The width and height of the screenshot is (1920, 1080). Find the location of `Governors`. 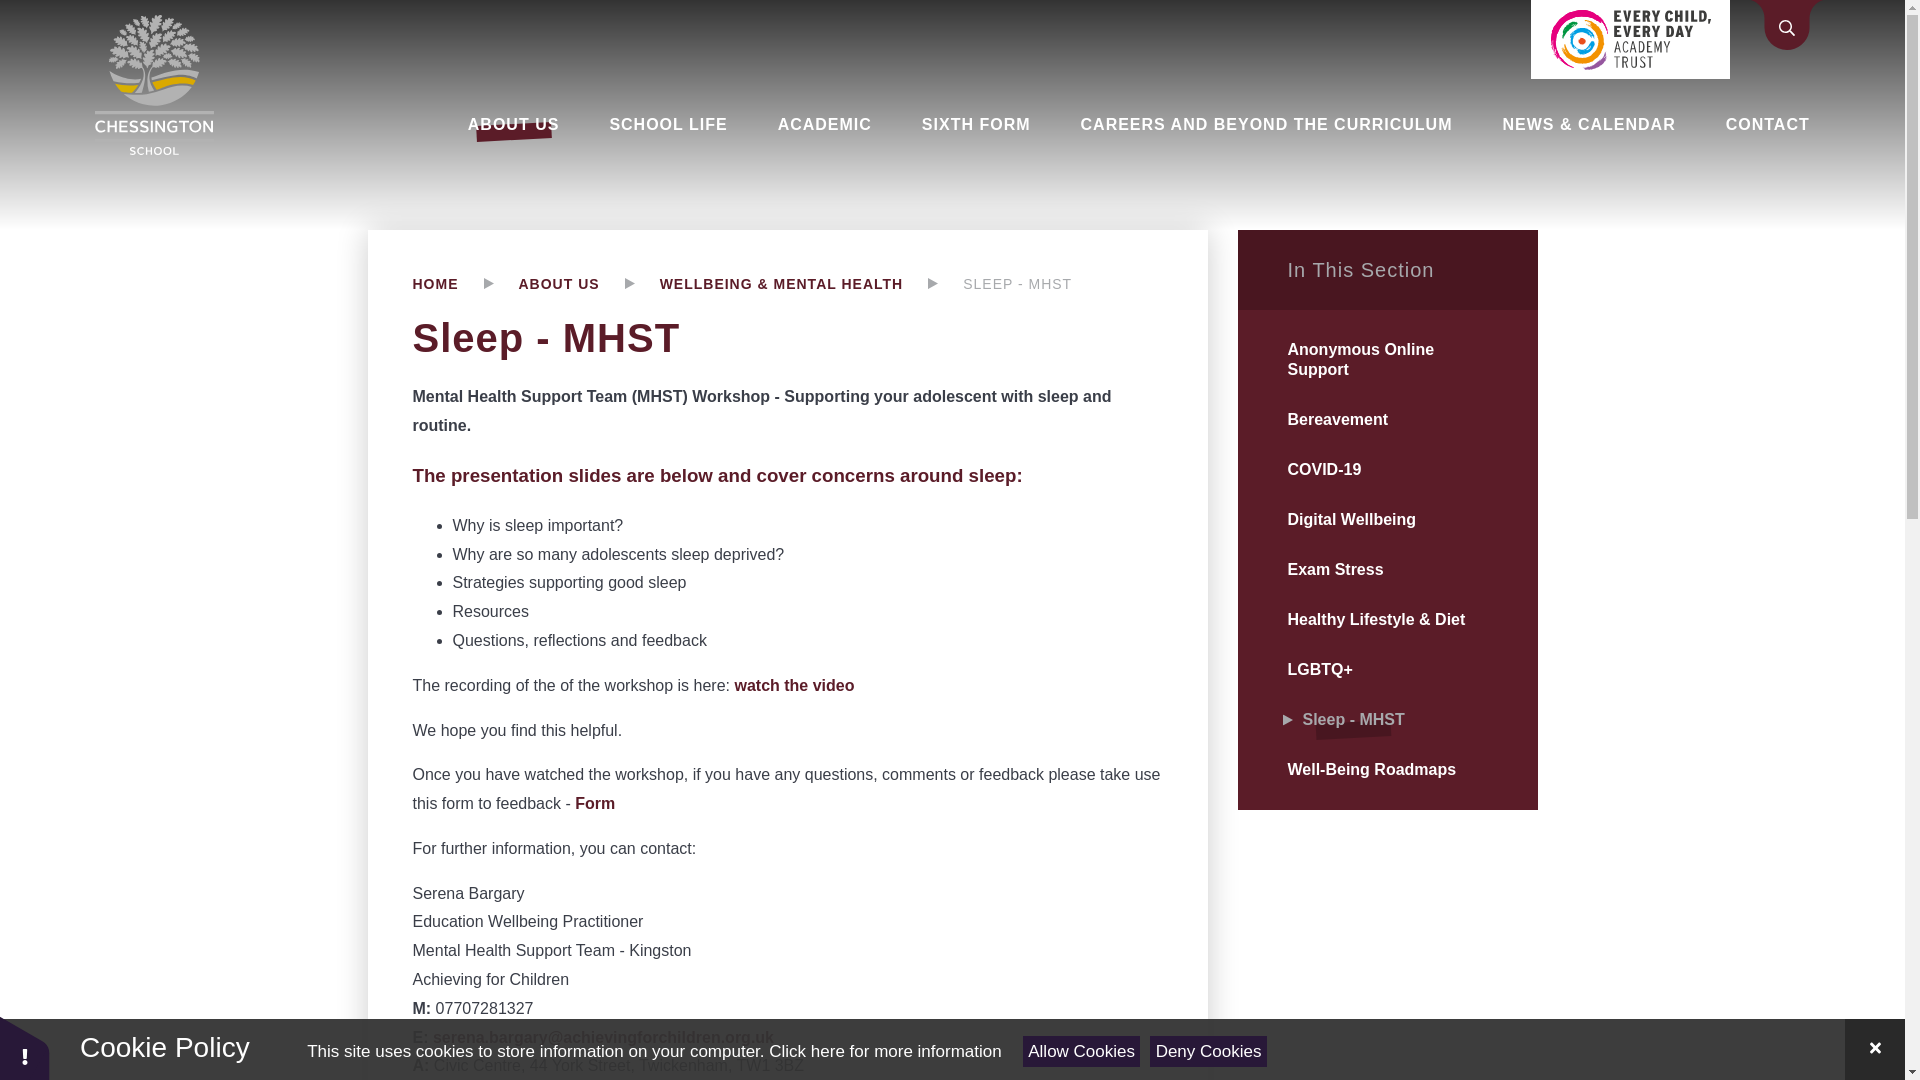

Governors is located at coordinates (545, 145).